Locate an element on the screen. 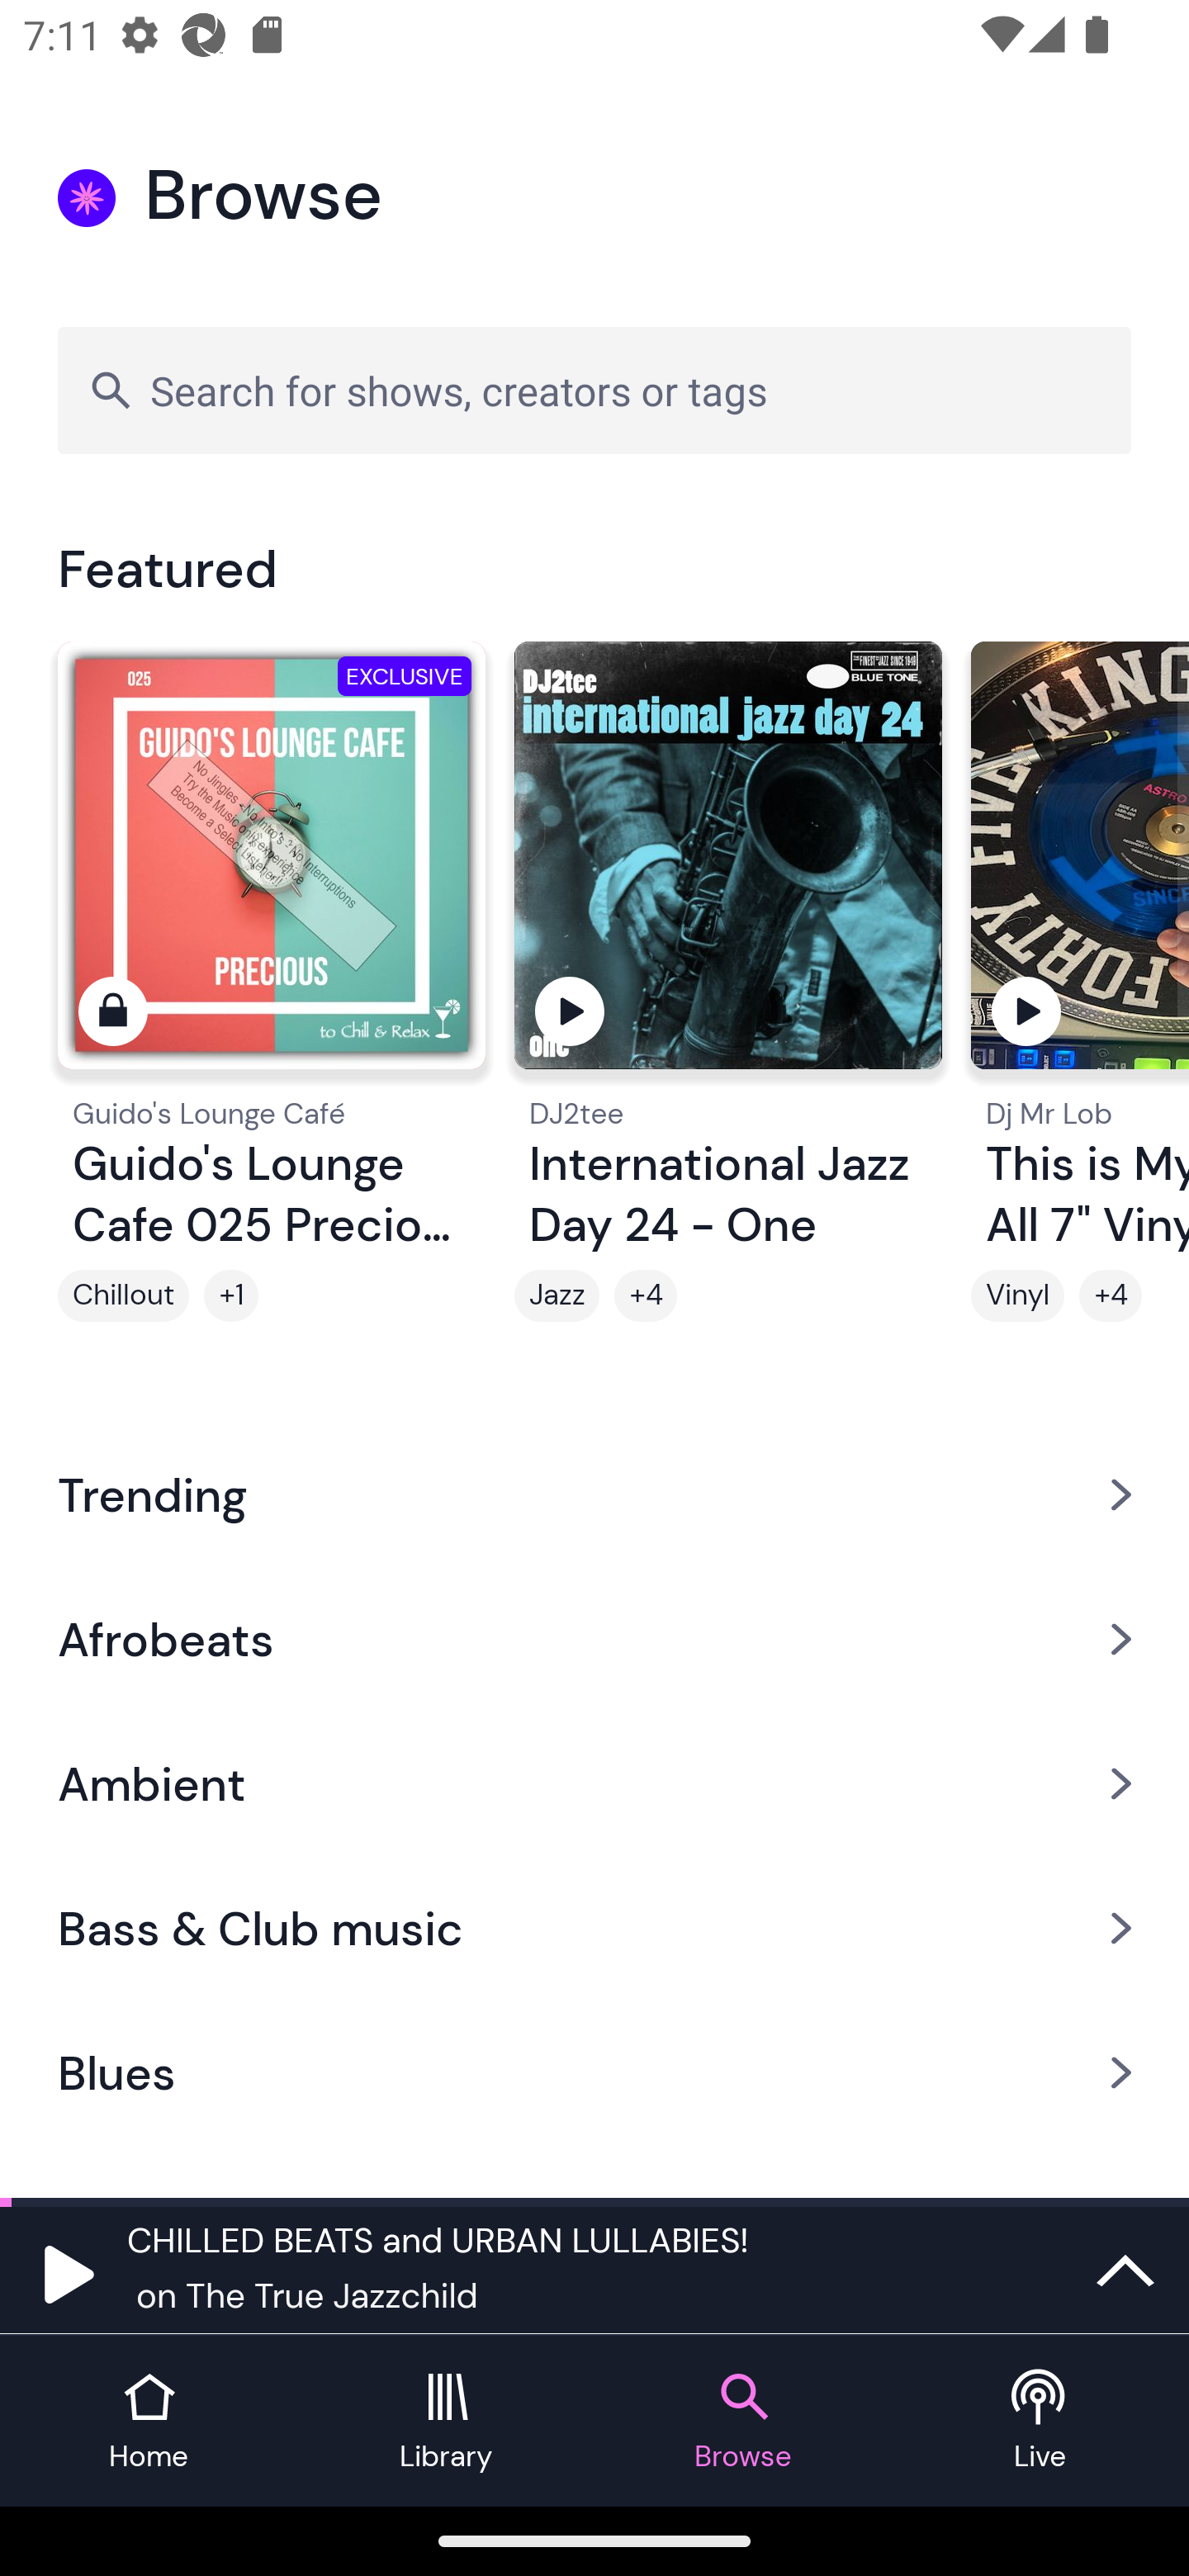 The image size is (1189, 2576). Bass & Club music is located at coordinates (594, 1929).